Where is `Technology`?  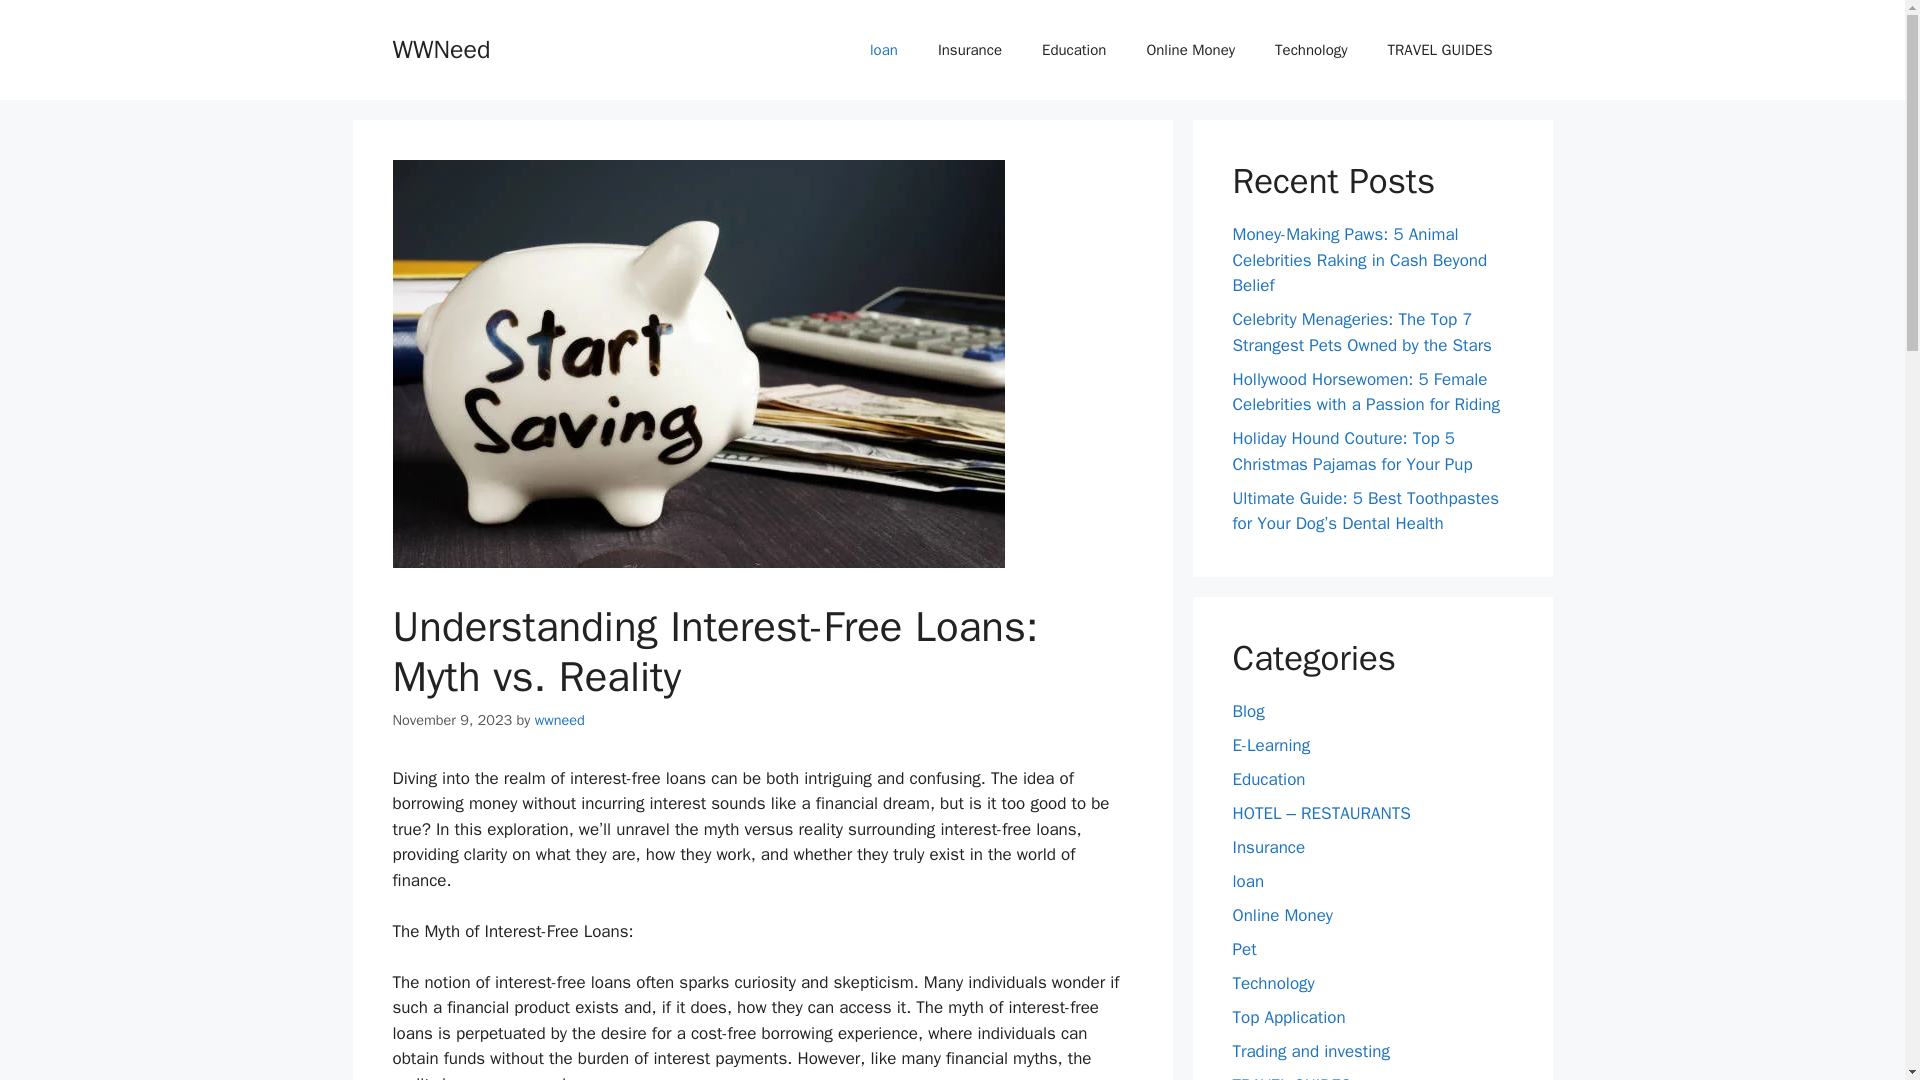
Technology is located at coordinates (1311, 50).